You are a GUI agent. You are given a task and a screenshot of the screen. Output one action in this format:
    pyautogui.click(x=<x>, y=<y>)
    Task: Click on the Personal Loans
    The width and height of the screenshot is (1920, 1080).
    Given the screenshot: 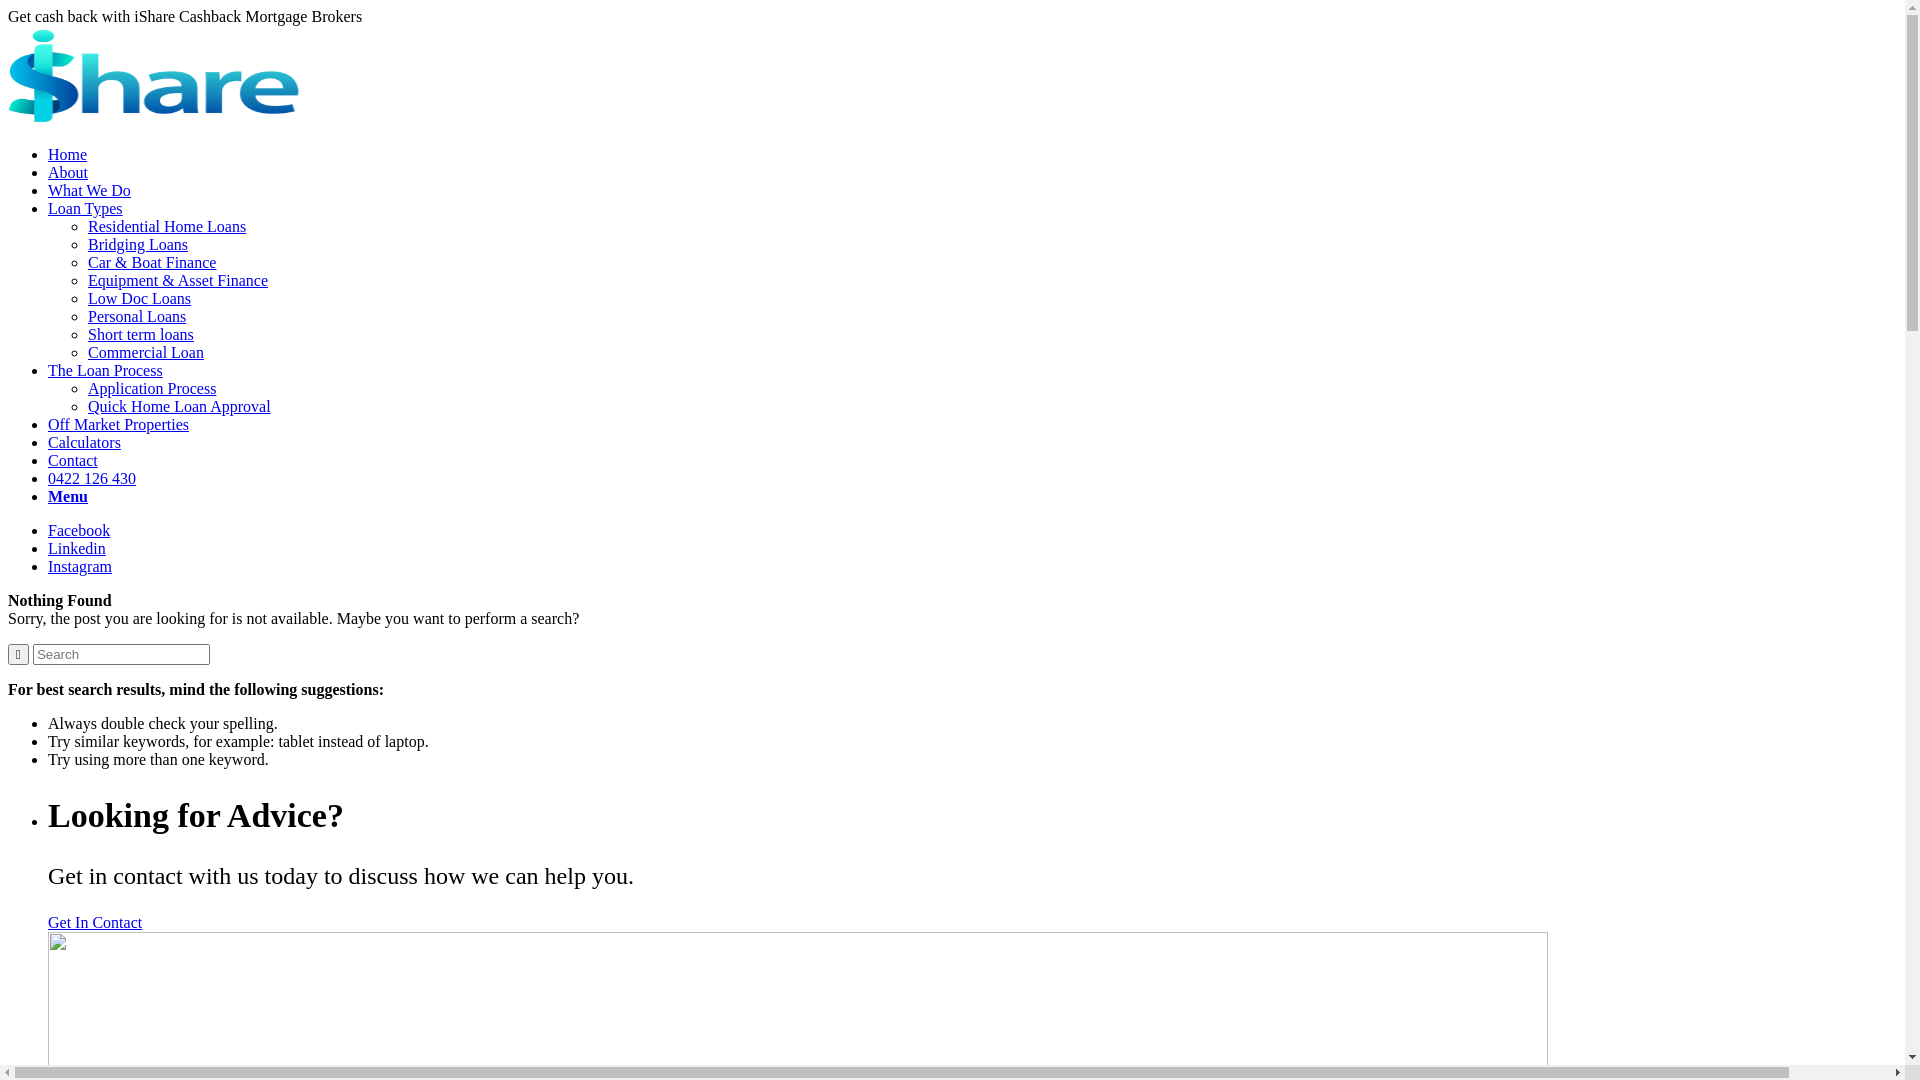 What is the action you would take?
    pyautogui.click(x=137, y=316)
    